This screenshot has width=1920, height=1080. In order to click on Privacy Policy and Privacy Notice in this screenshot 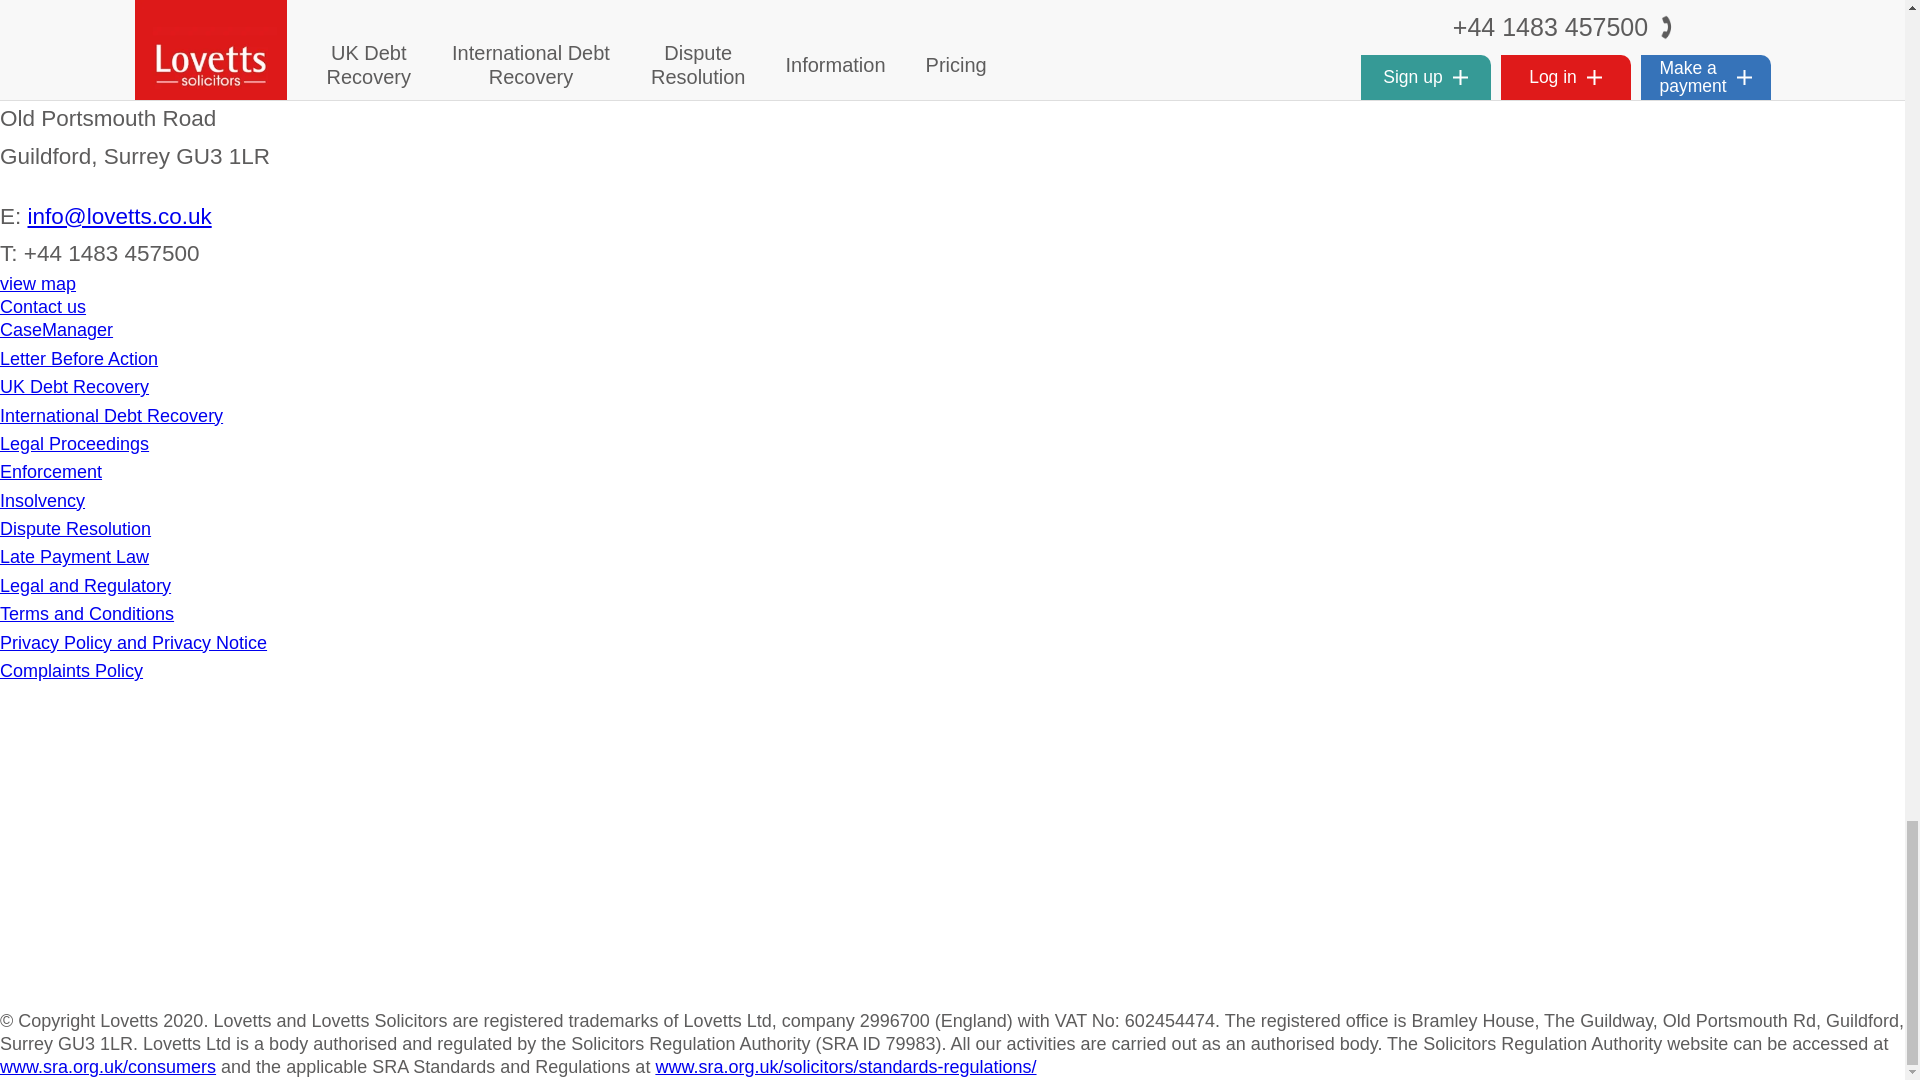, I will do `click(133, 642)`.